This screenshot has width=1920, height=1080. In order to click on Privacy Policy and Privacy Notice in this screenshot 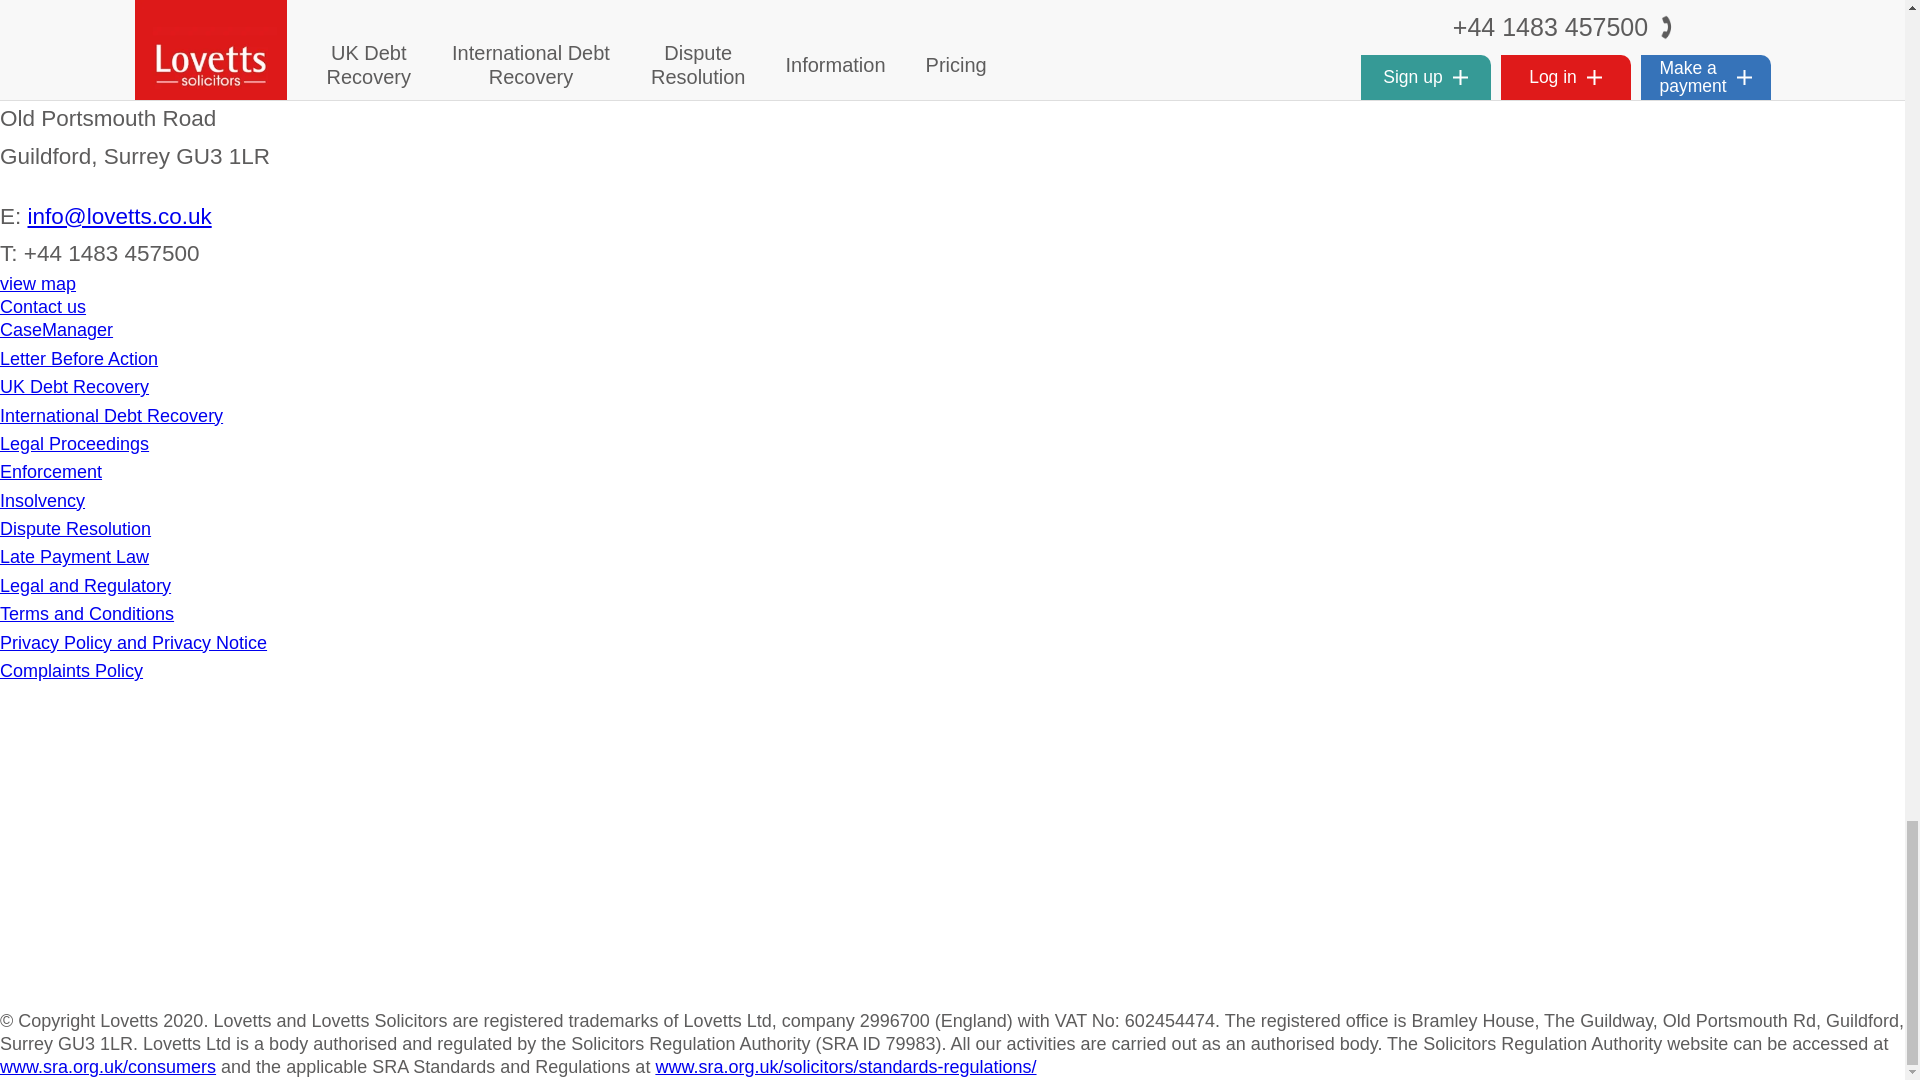, I will do `click(133, 642)`.